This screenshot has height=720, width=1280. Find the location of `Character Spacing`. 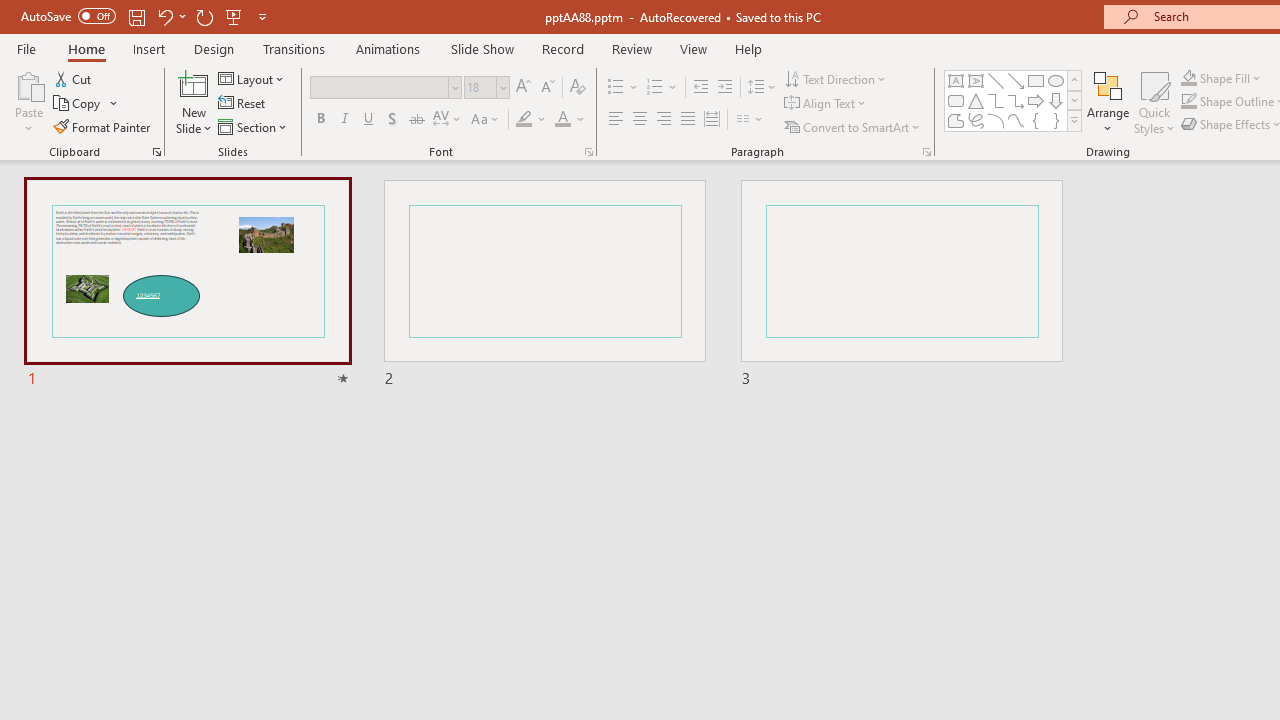

Character Spacing is located at coordinates (448, 120).